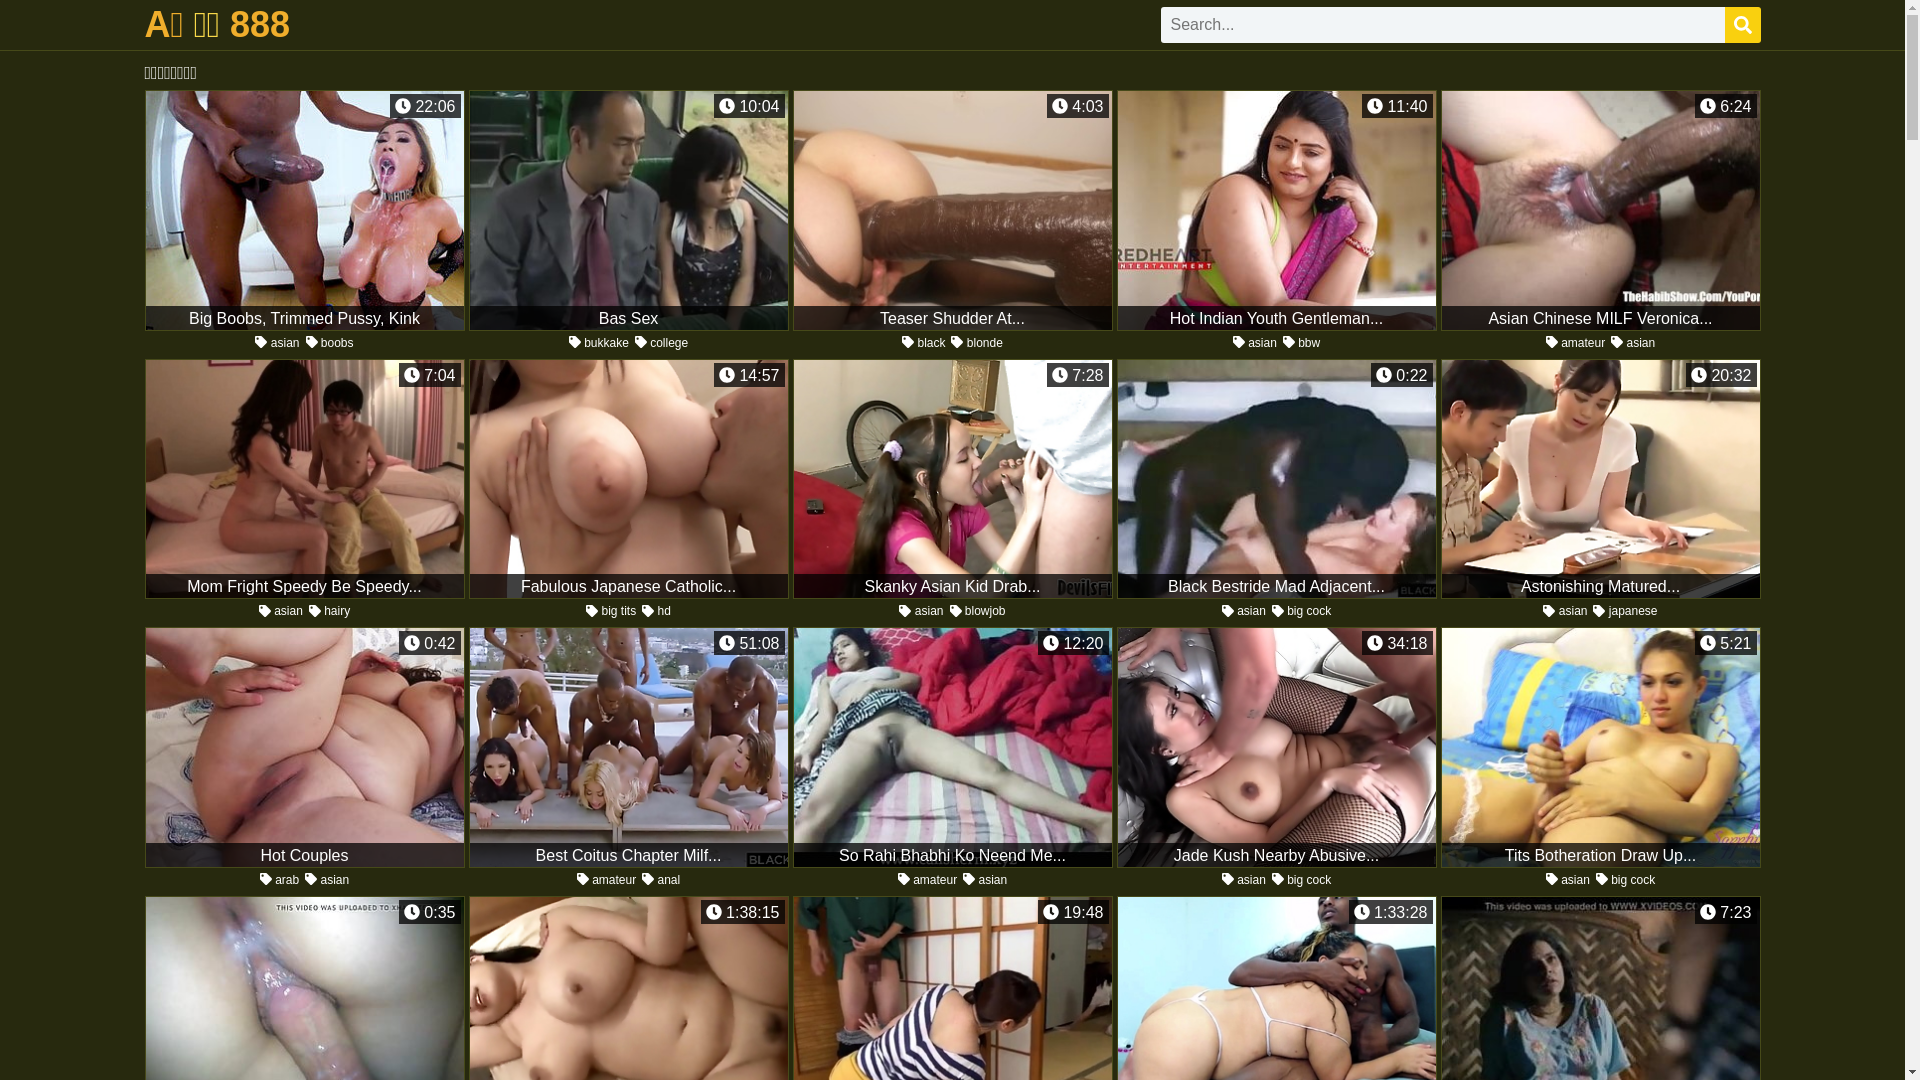  What do you see at coordinates (1633, 343) in the screenshot?
I see `asian` at bounding box center [1633, 343].